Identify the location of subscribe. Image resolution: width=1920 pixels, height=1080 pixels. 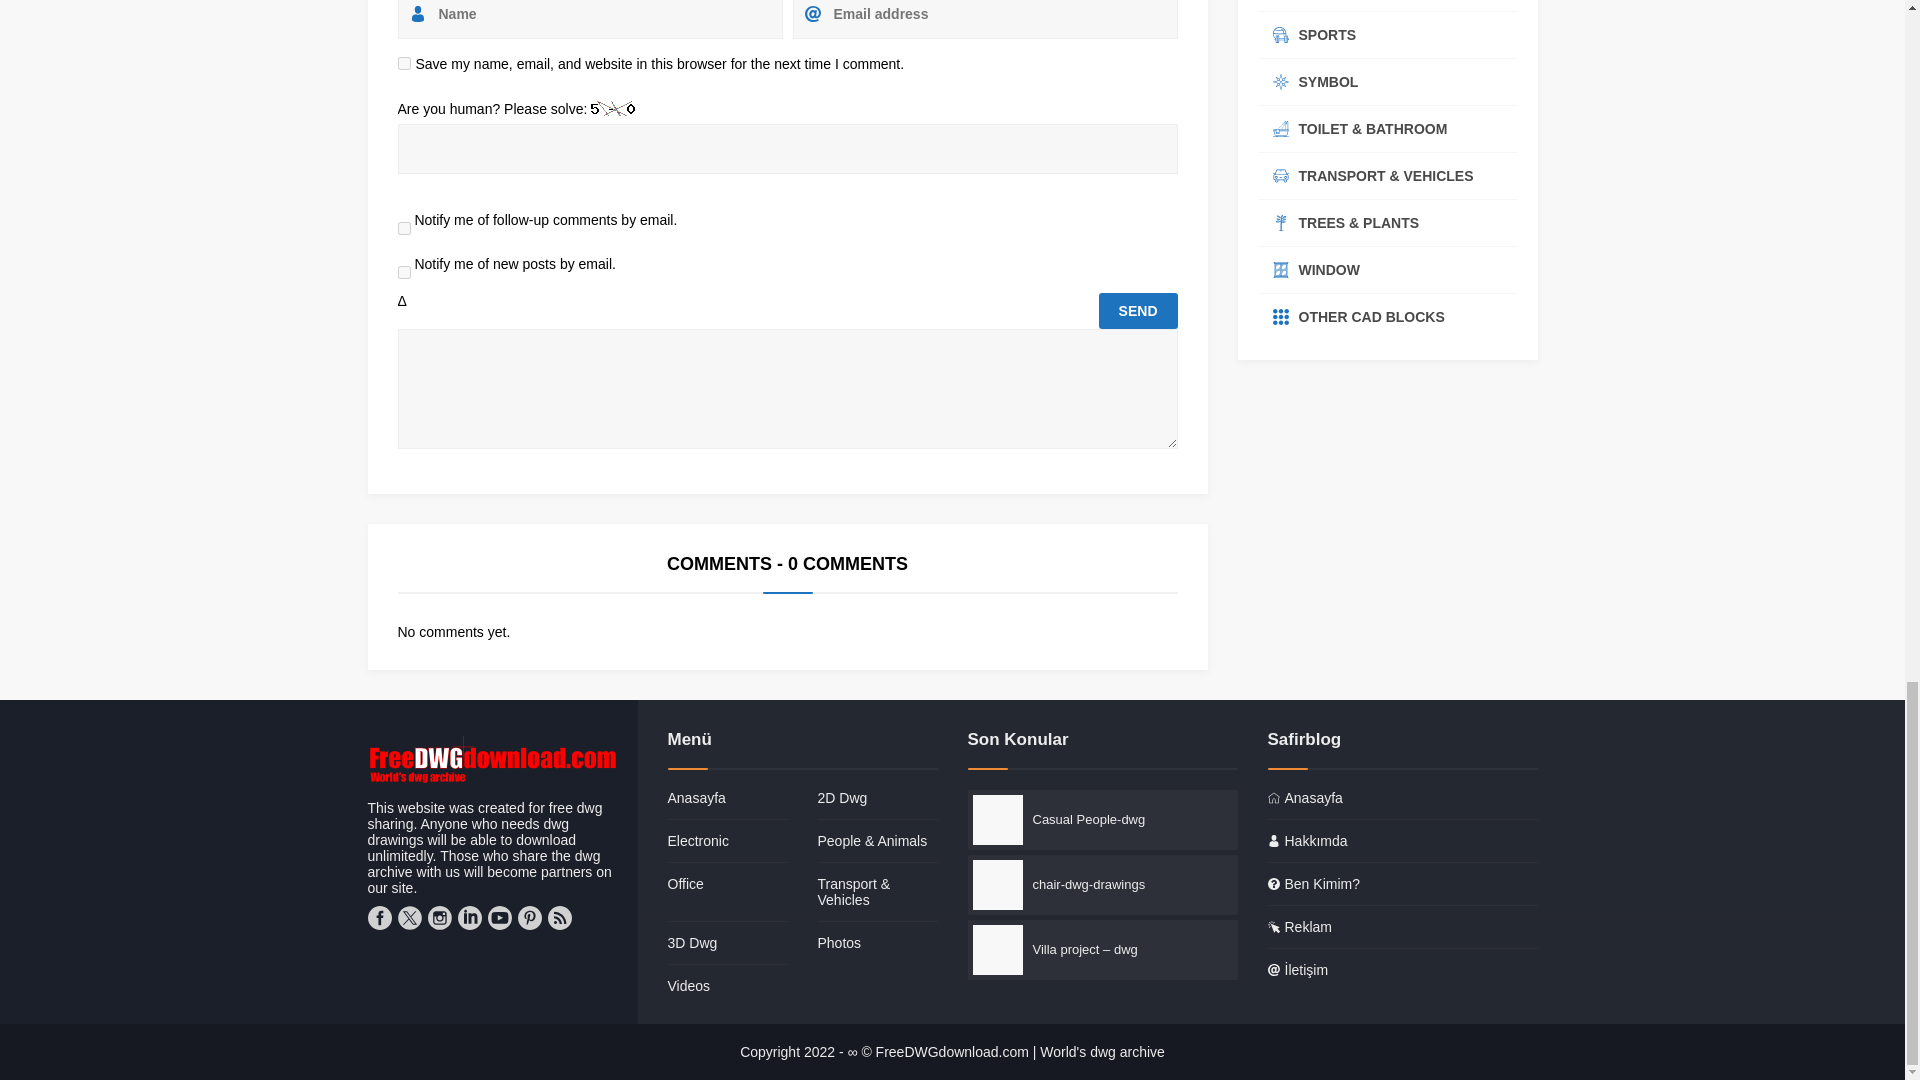
(404, 272).